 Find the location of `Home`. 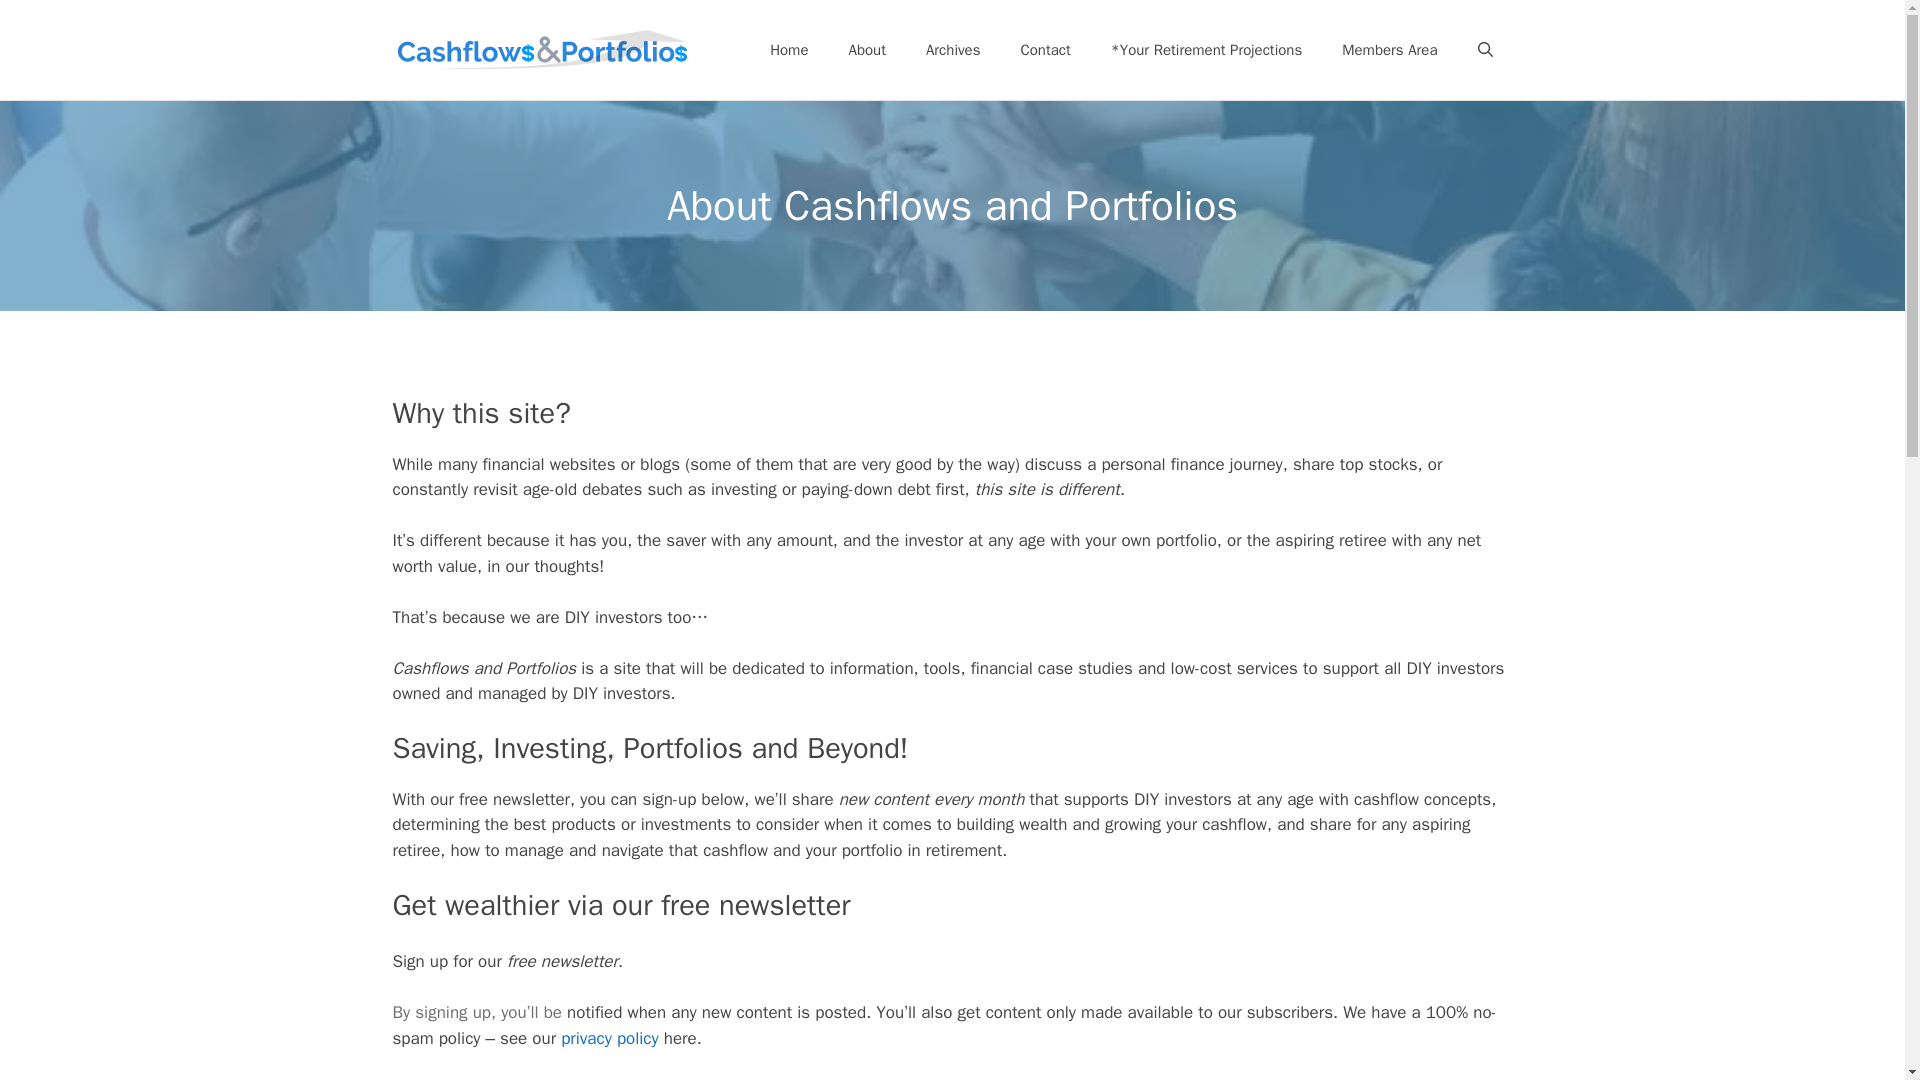

Home is located at coordinates (788, 50).